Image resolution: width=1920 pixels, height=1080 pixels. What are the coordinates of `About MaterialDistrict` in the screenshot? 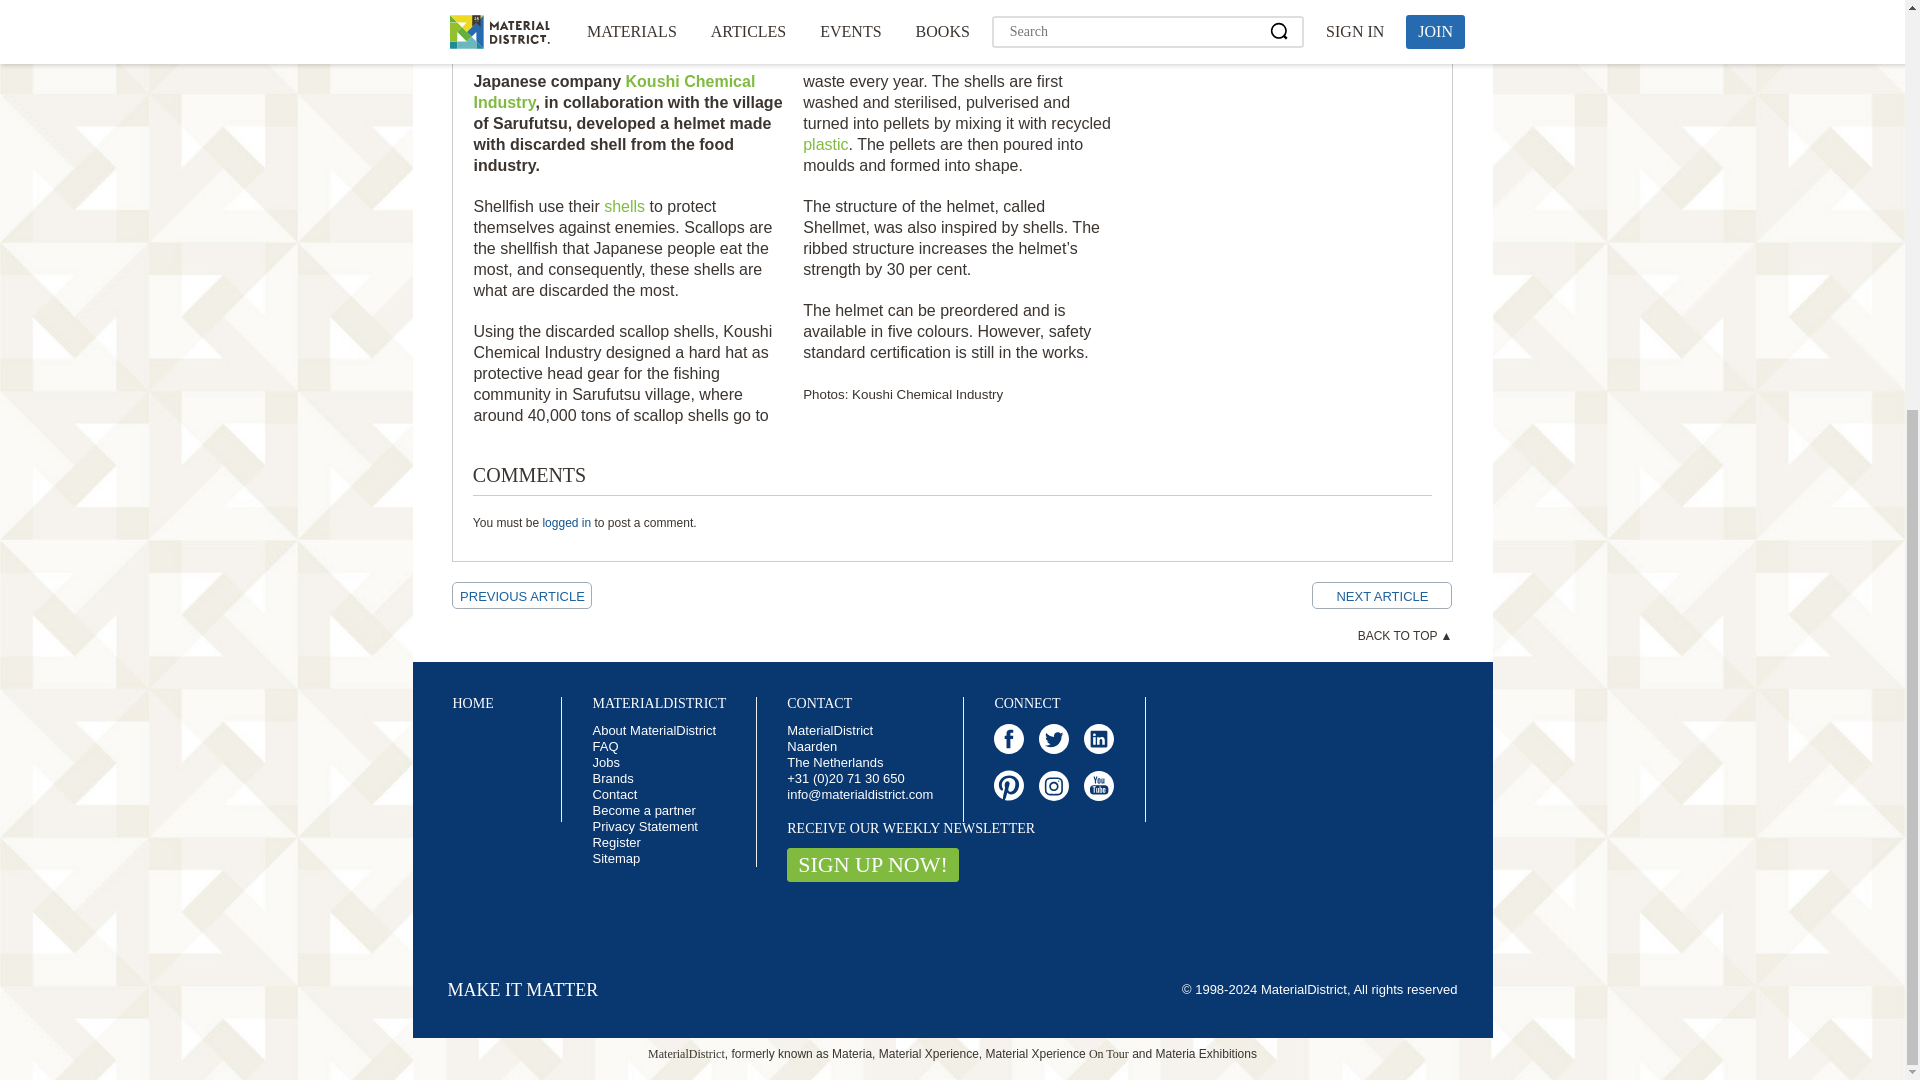 It's located at (654, 730).